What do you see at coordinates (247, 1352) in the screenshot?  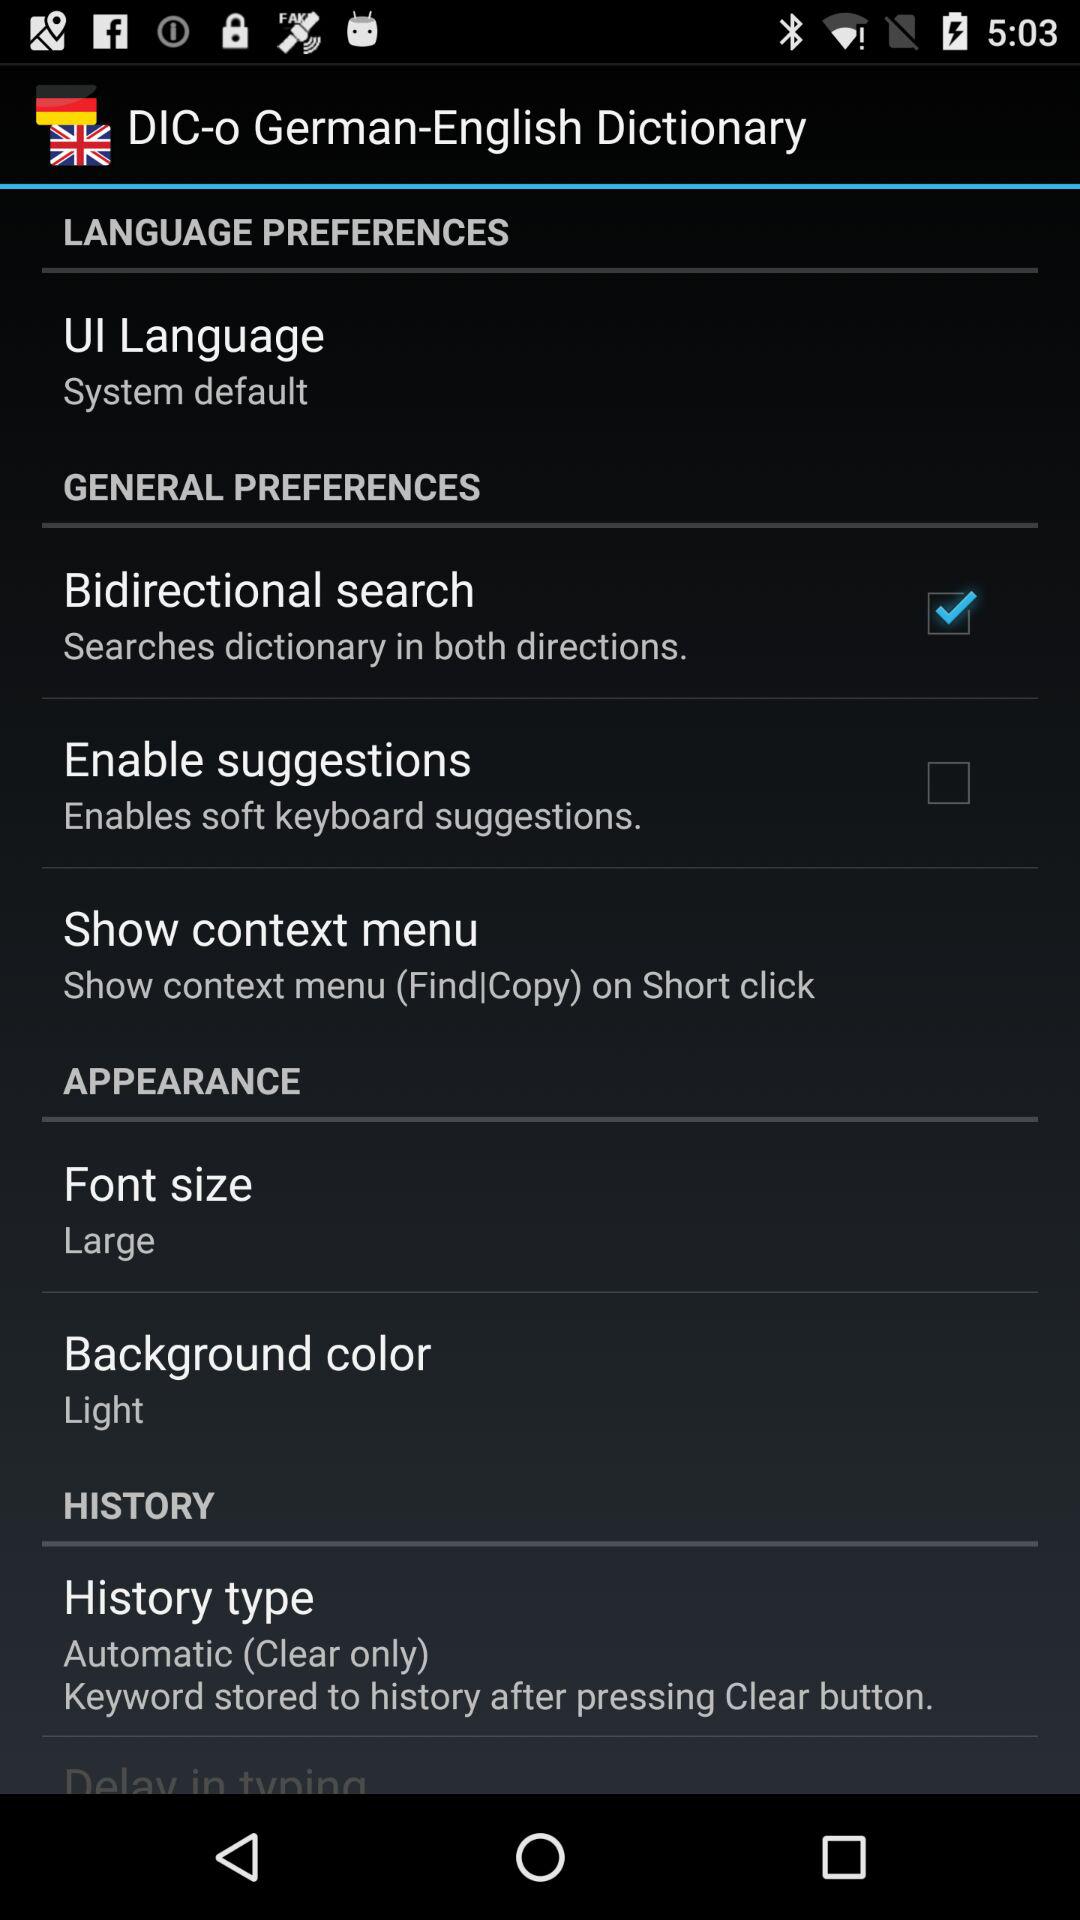 I see `jump until background color item` at bounding box center [247, 1352].